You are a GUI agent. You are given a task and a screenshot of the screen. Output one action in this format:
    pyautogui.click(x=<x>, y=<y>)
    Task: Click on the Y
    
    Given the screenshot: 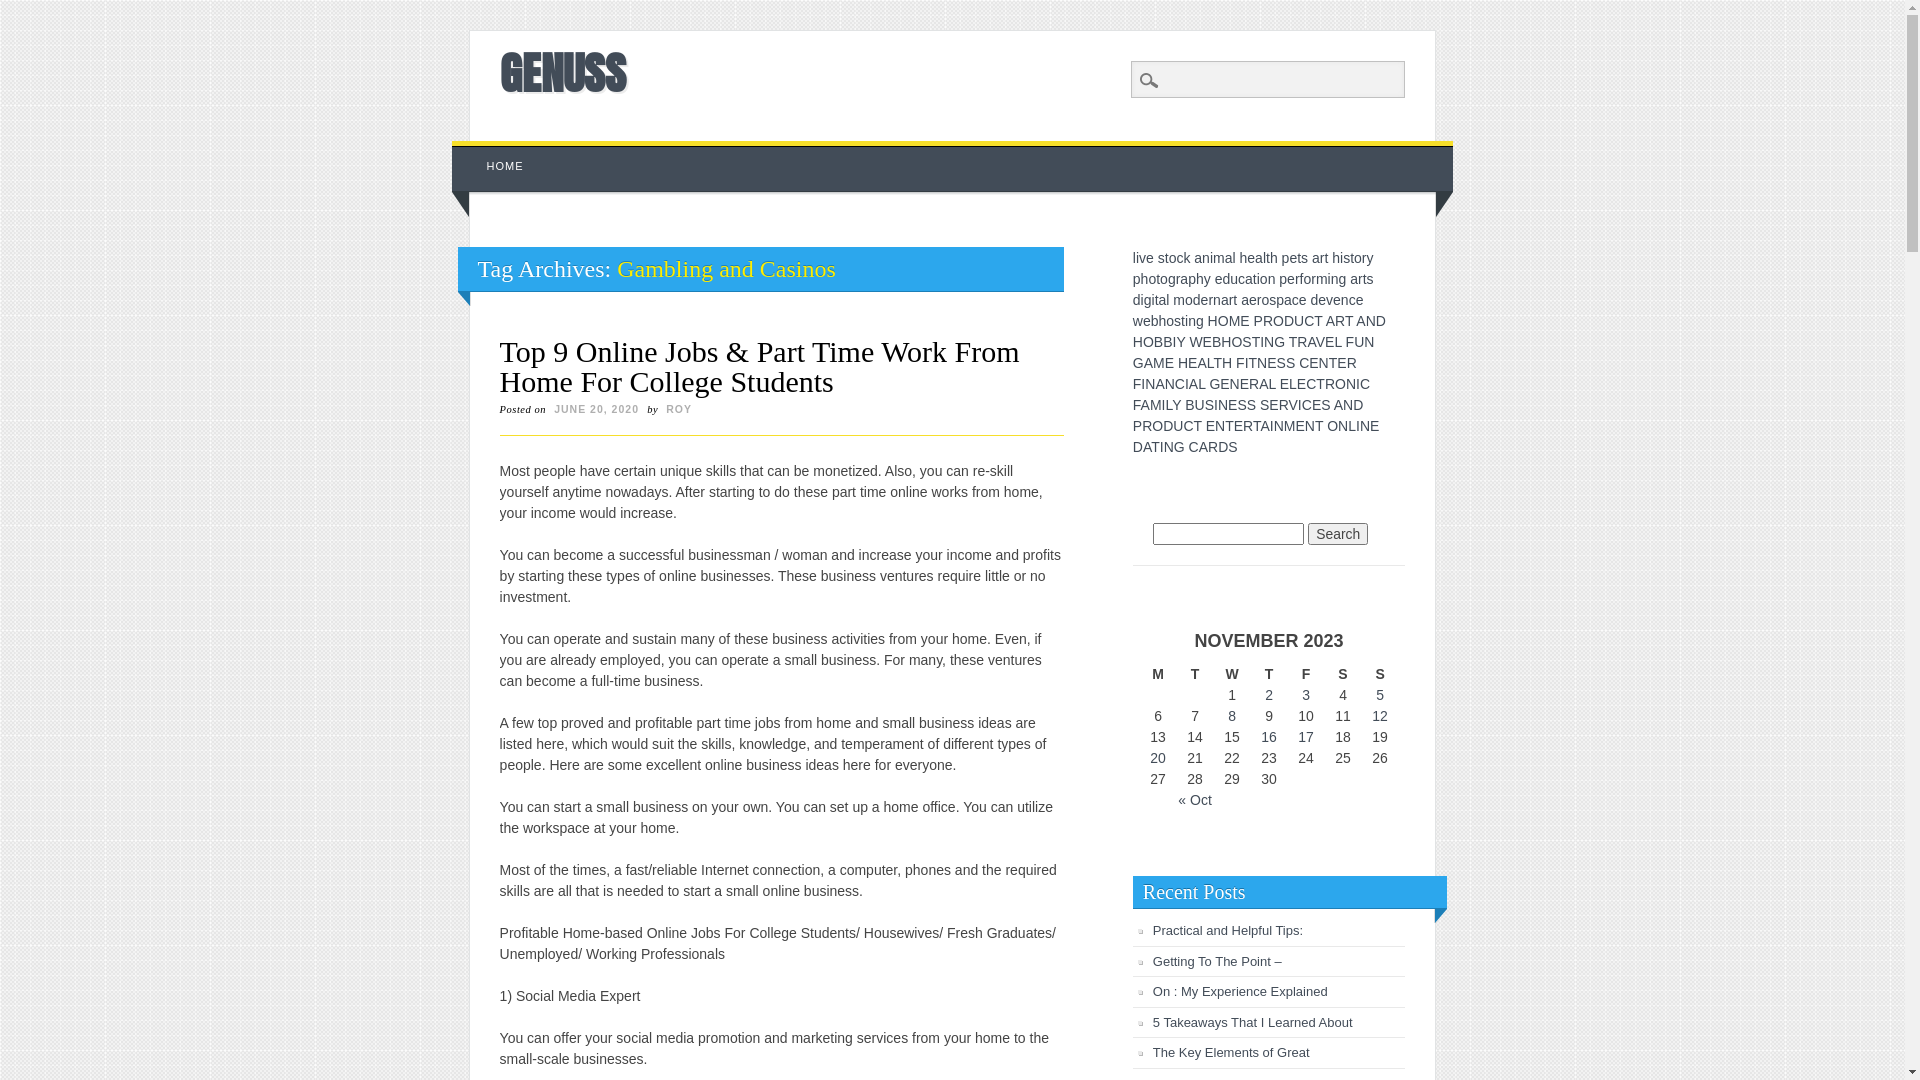 What is the action you would take?
    pyautogui.click(x=1176, y=405)
    